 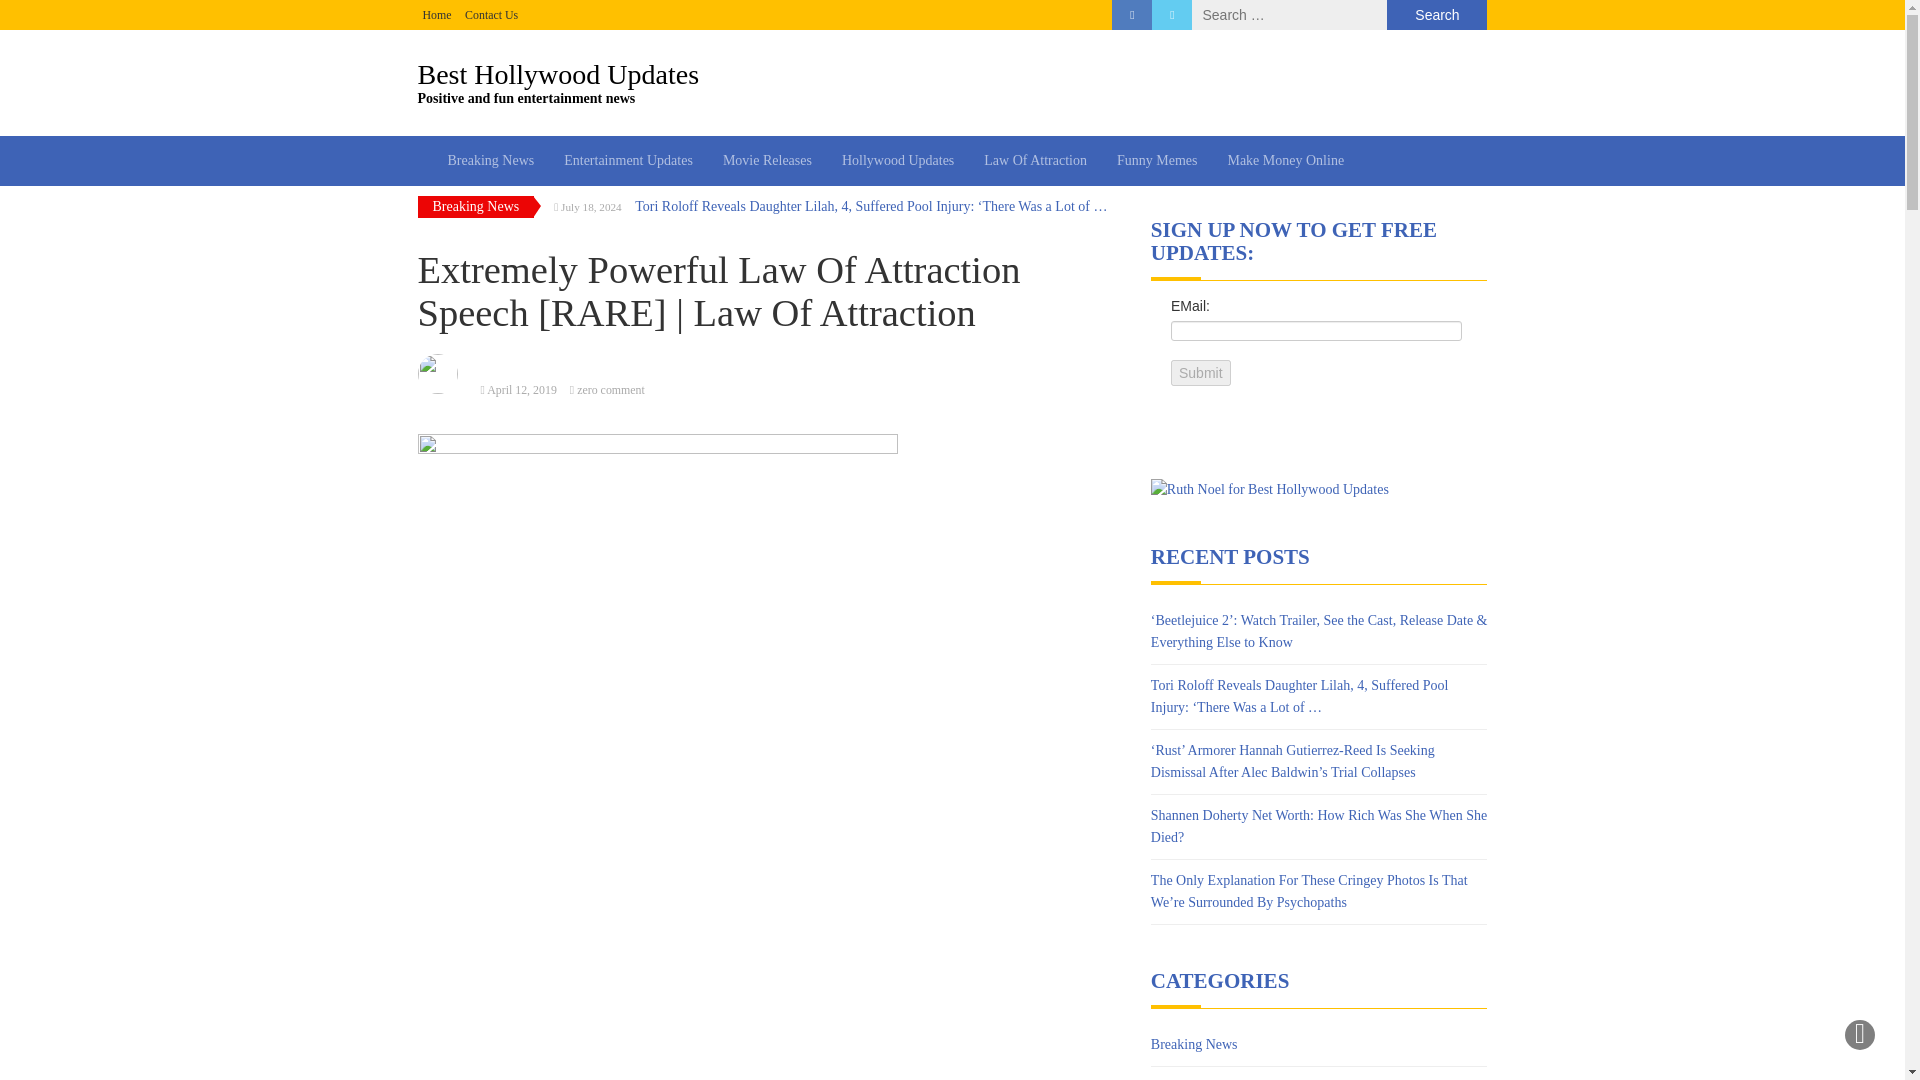 I want to click on Home, so click(x=628, y=160).